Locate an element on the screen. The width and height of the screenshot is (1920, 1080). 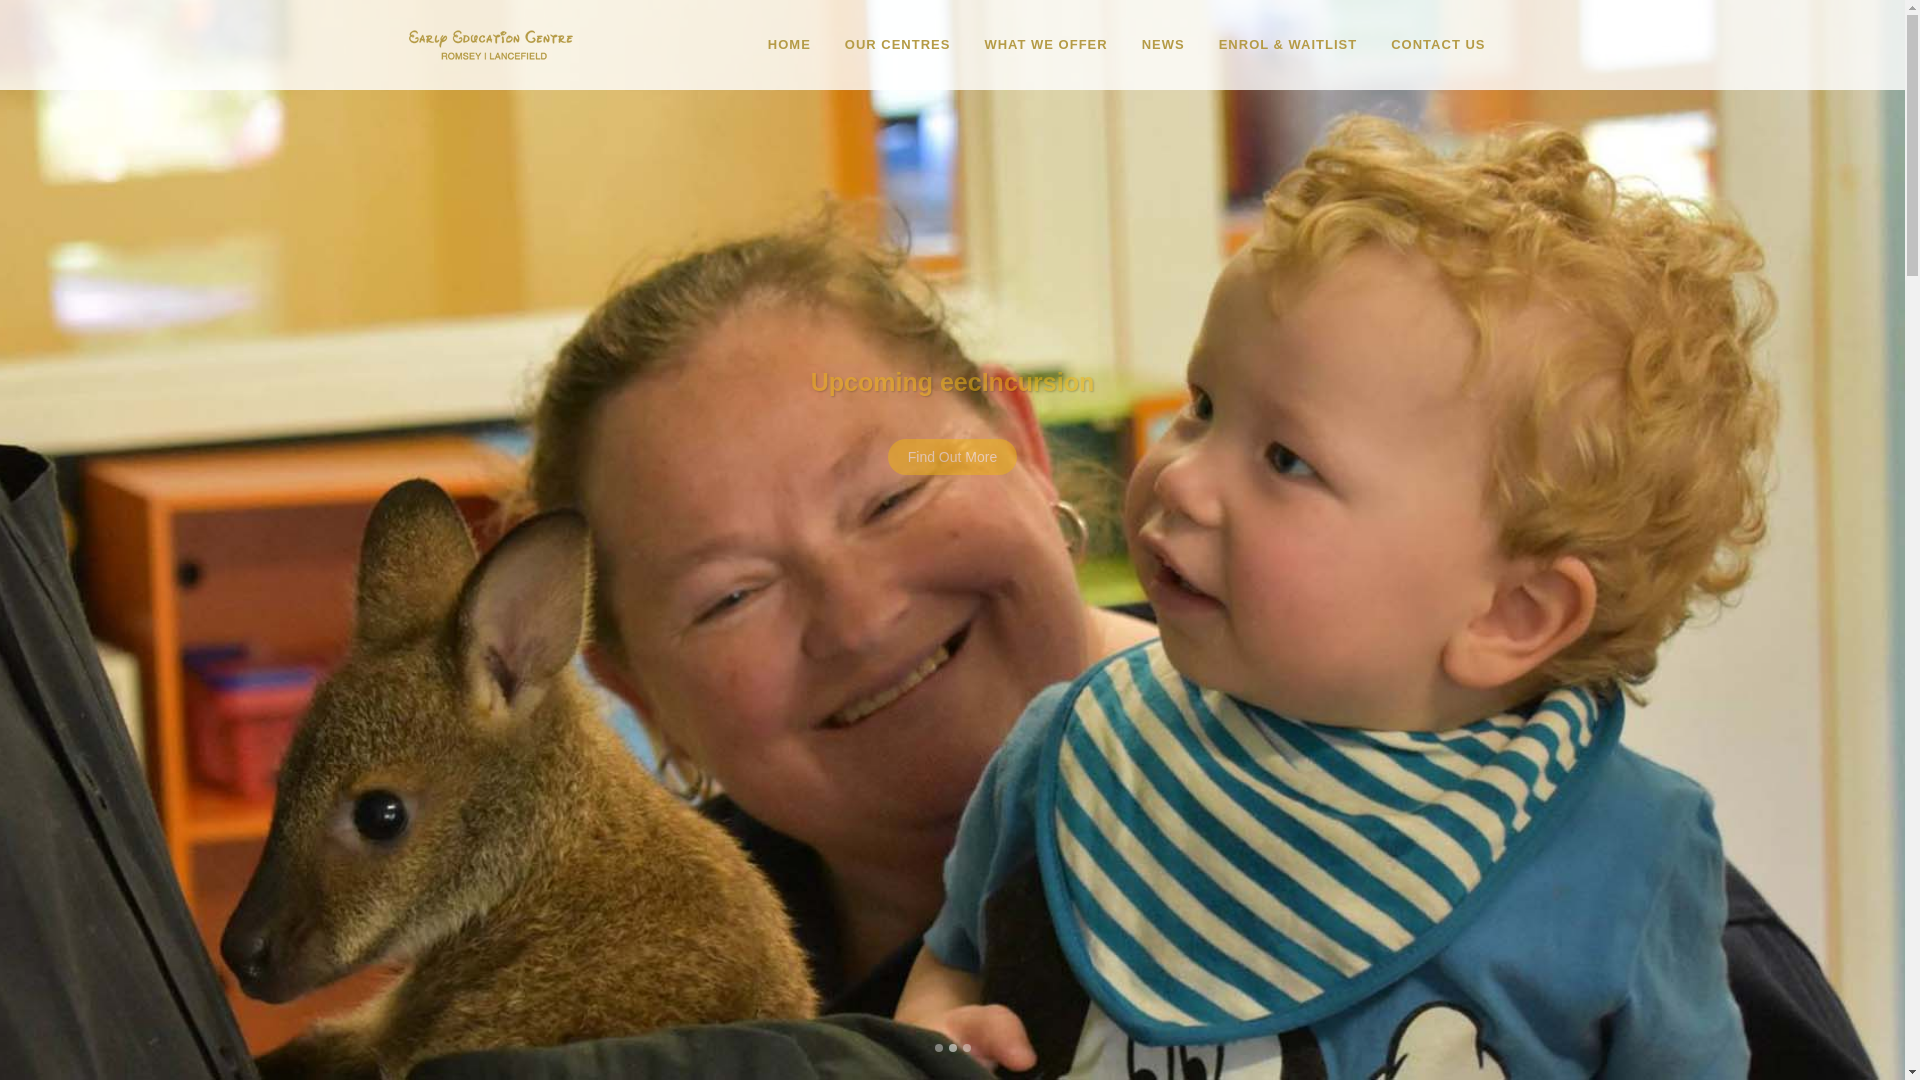
HOME is located at coordinates (790, 45).